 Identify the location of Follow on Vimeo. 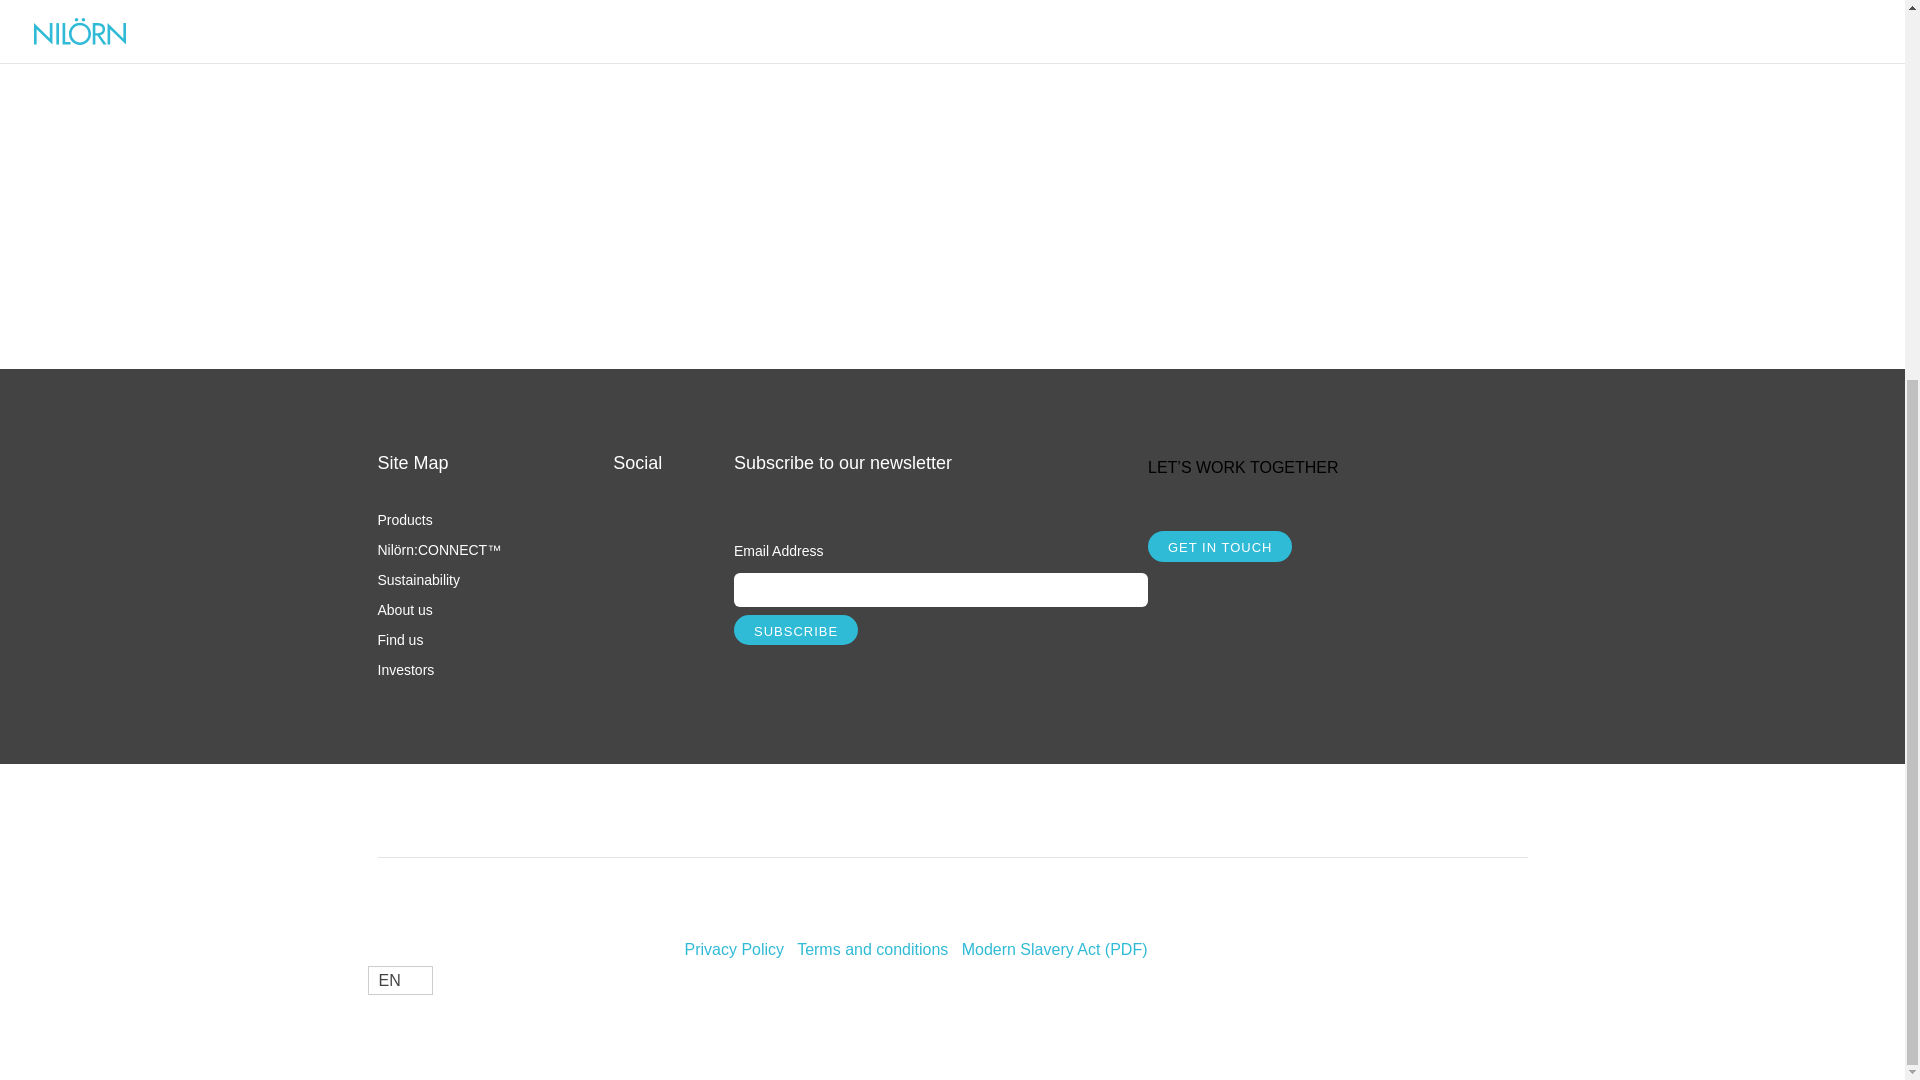
(628, 602).